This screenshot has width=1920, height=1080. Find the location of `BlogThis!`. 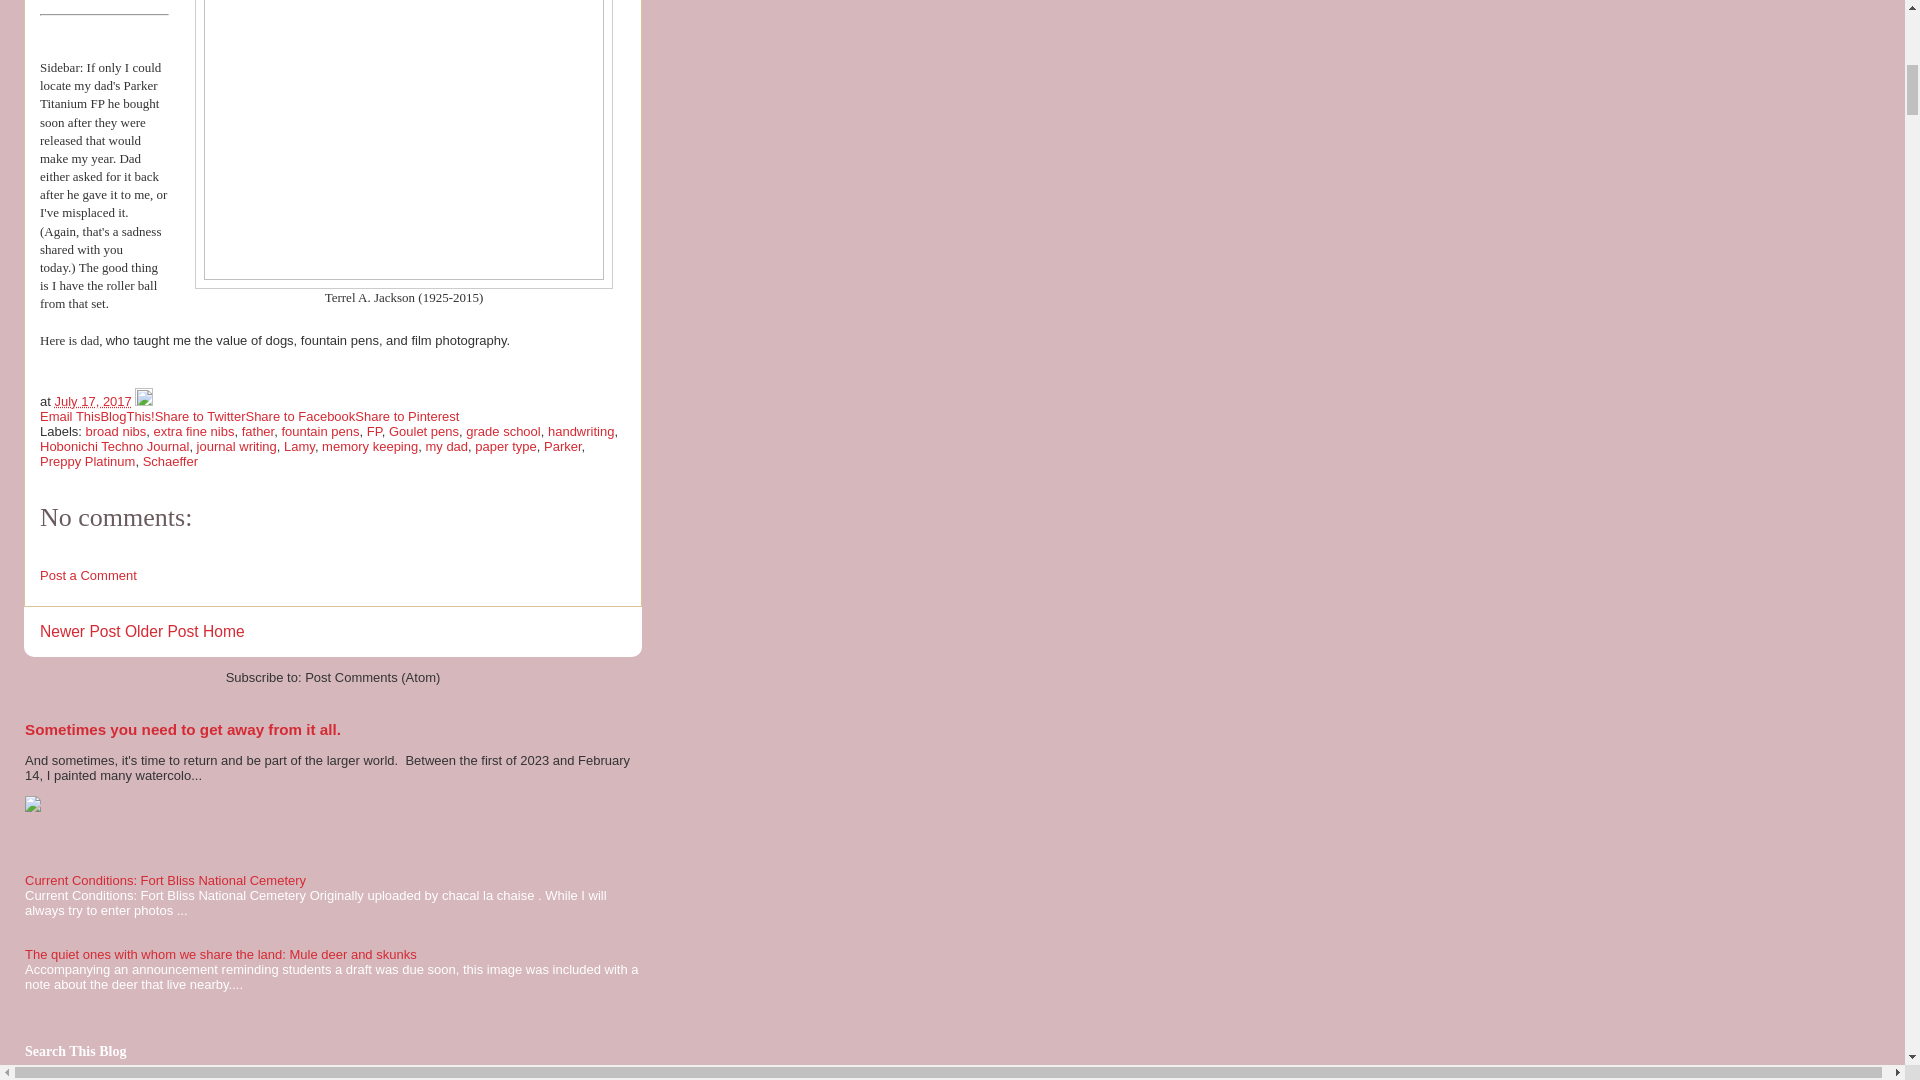

BlogThis! is located at coordinates (126, 416).